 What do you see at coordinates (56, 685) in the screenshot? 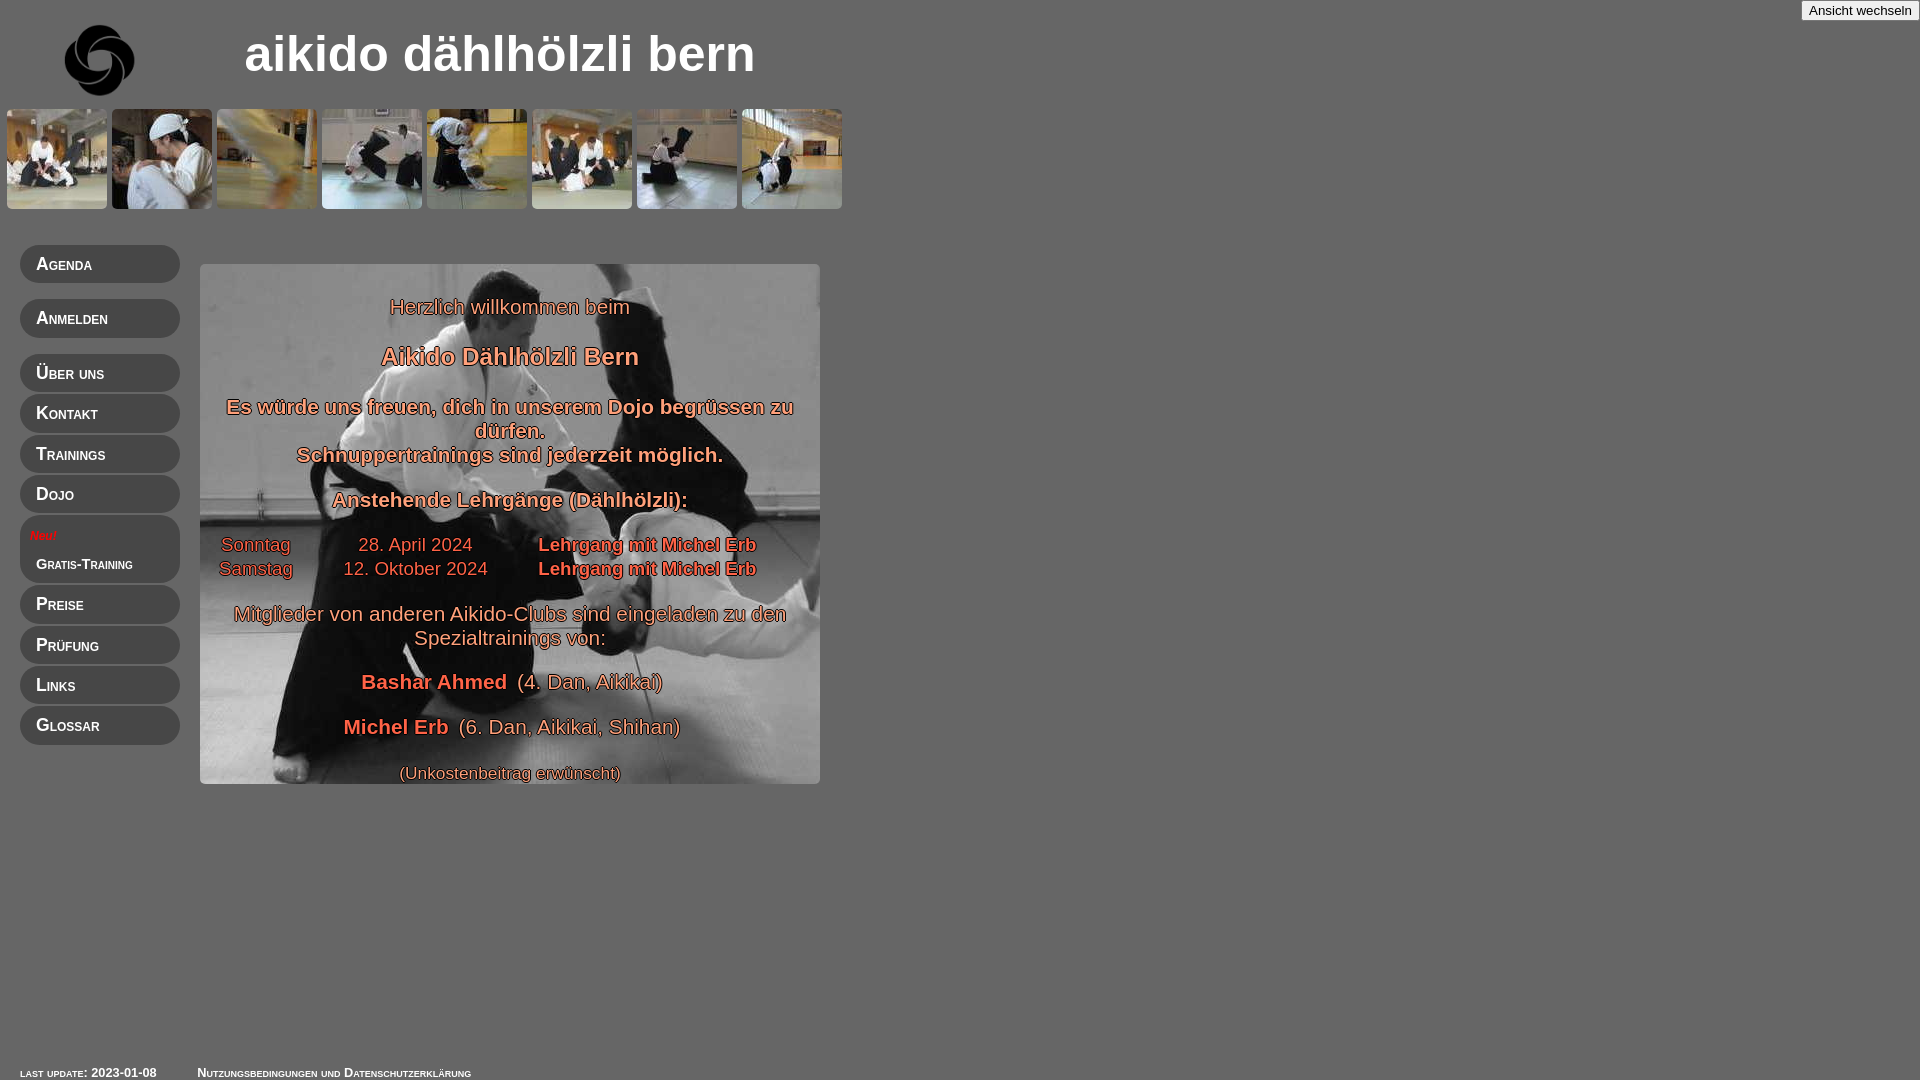
I see `Links` at bounding box center [56, 685].